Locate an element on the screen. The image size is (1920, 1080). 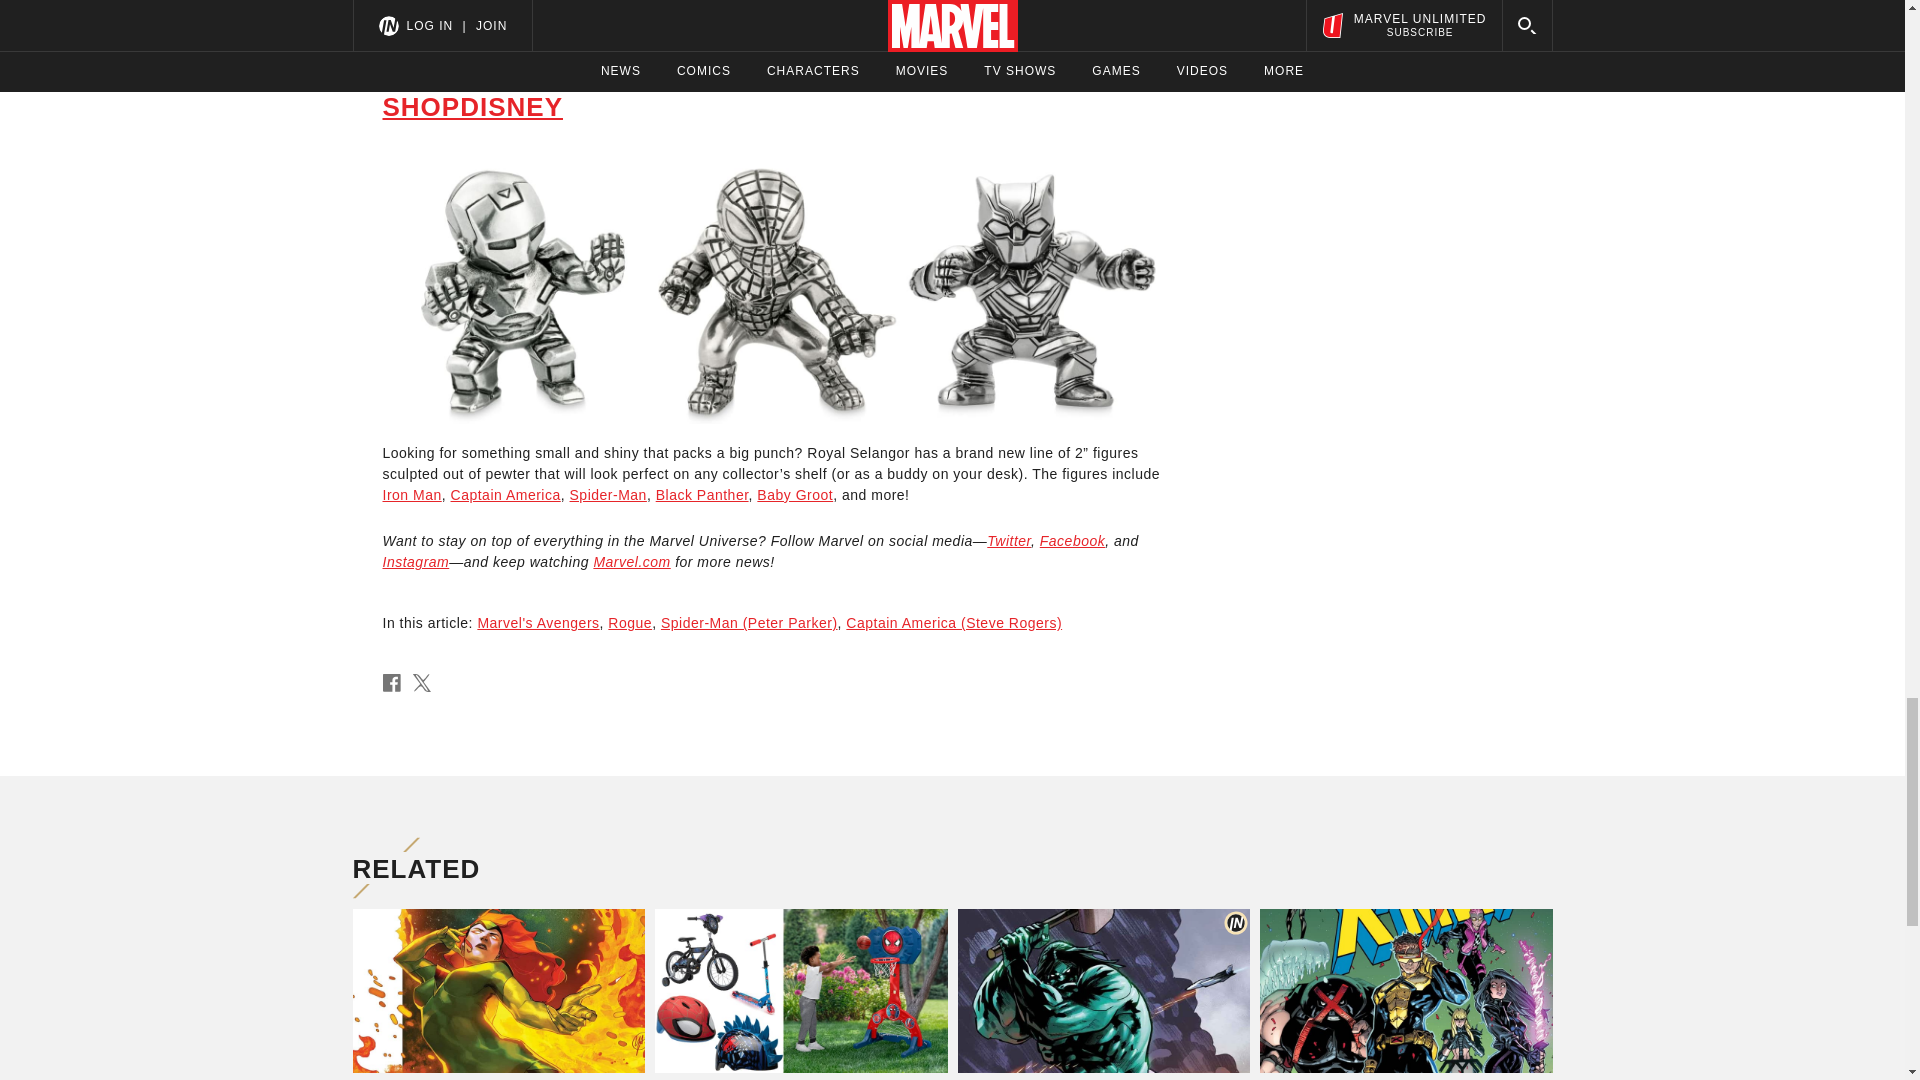
Black Panther is located at coordinates (702, 495).